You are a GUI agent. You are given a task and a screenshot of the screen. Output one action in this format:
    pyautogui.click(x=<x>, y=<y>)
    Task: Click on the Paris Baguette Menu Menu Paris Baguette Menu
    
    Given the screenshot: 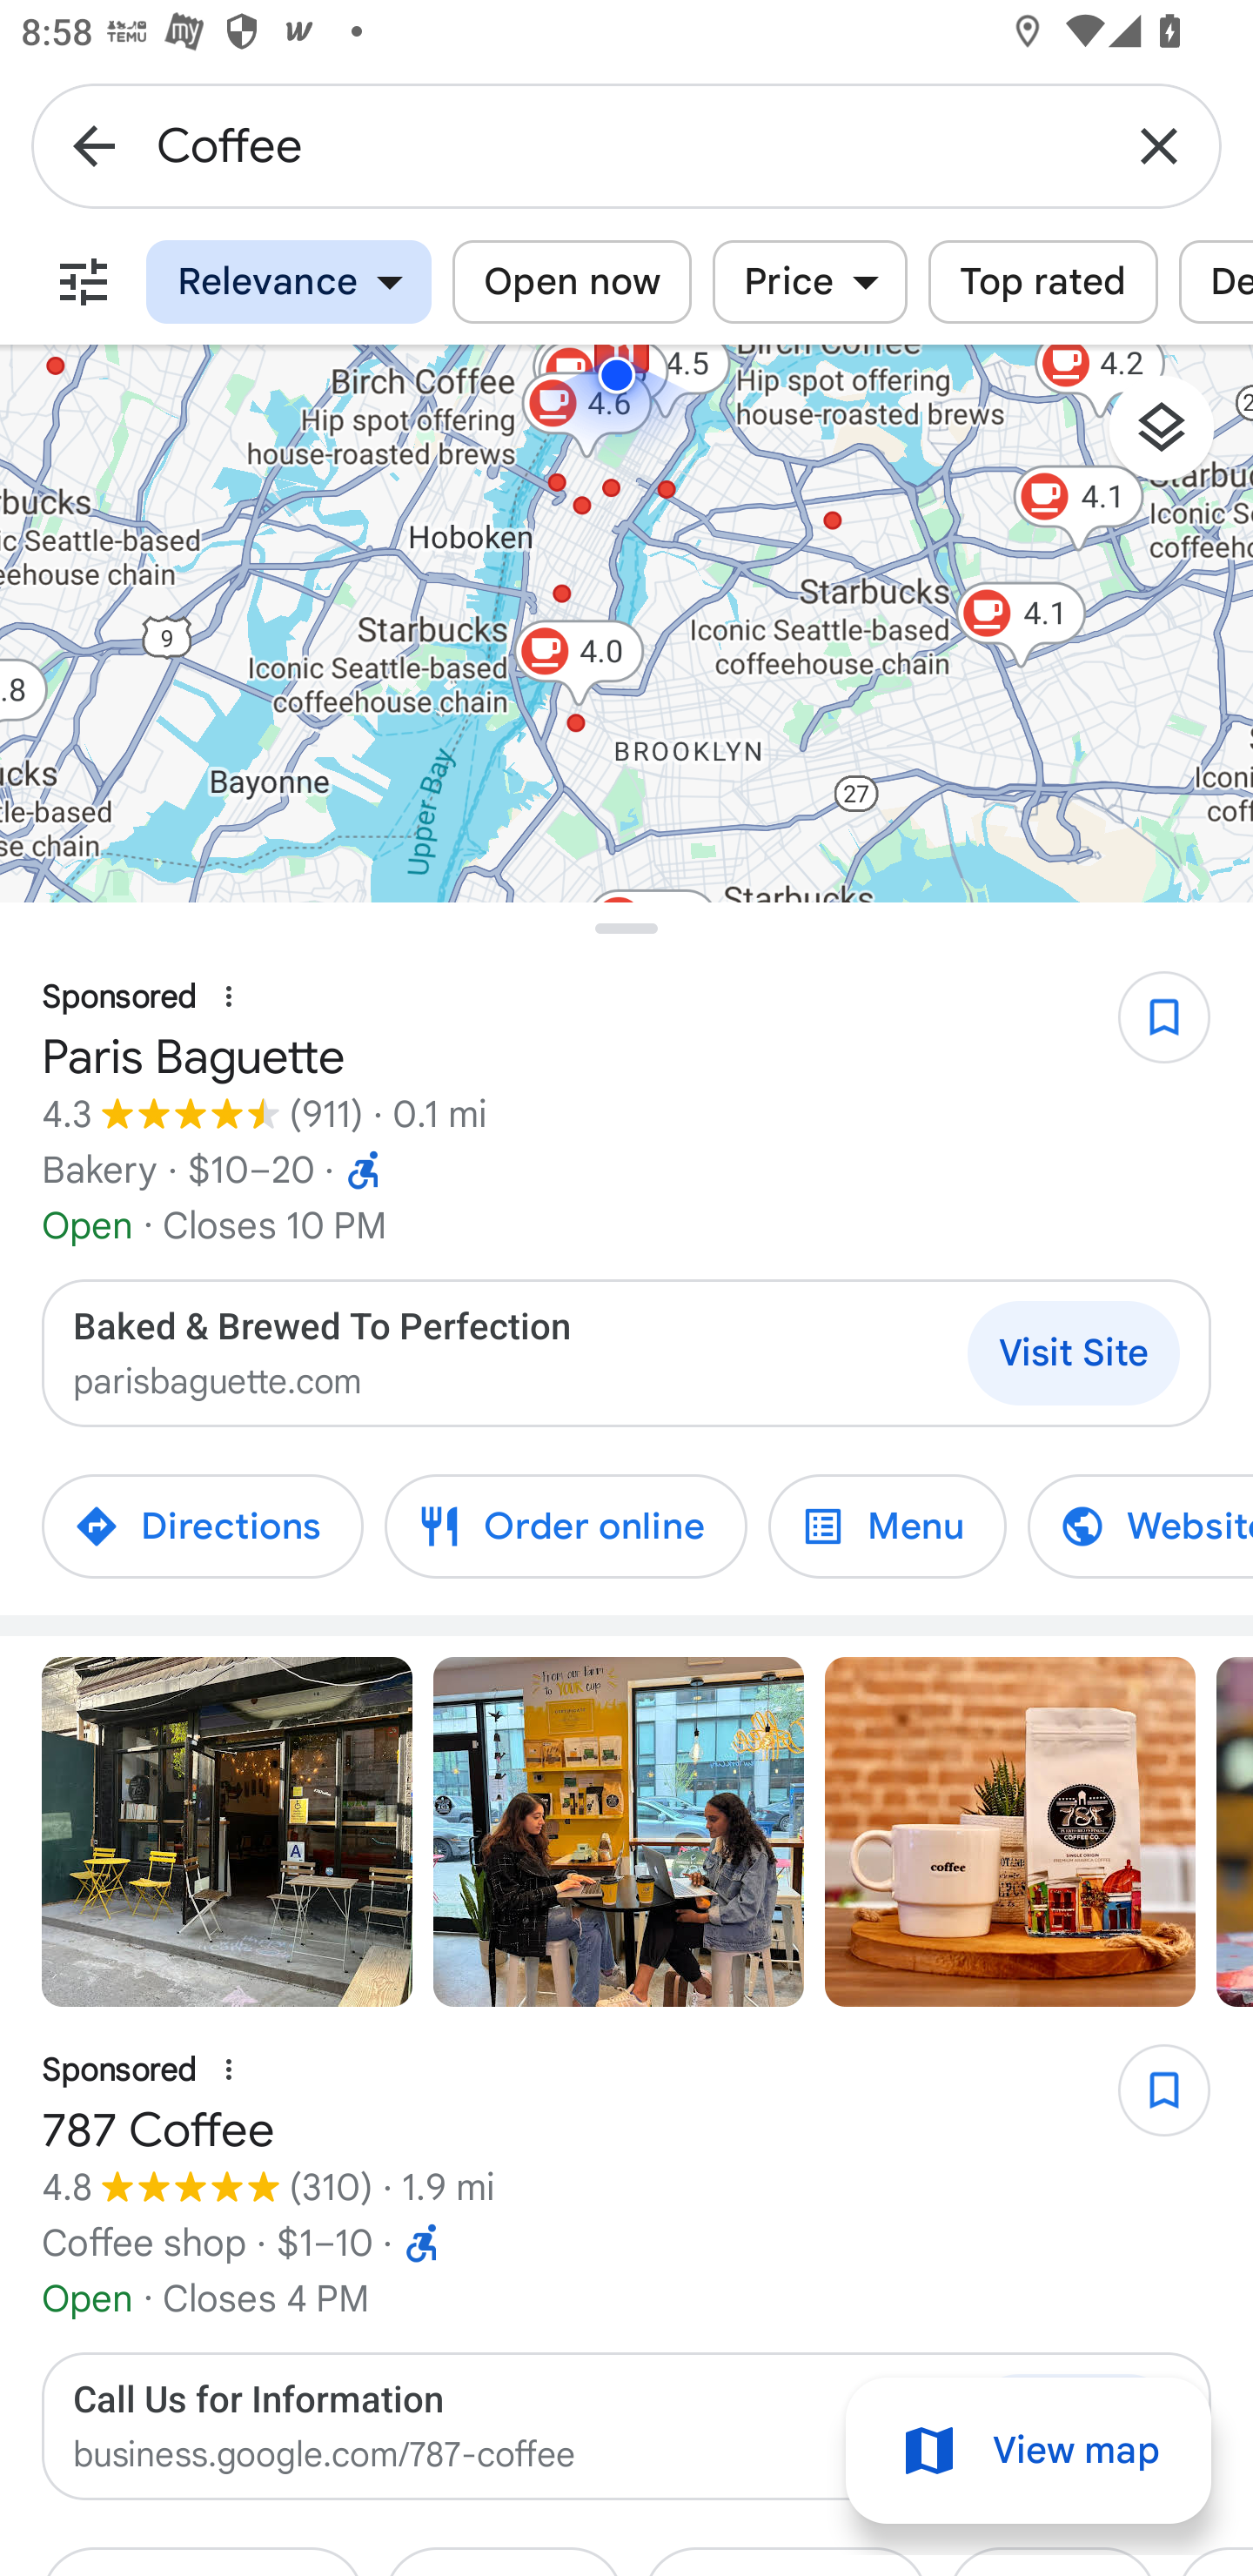 What is the action you would take?
    pyautogui.click(x=887, y=1526)
    